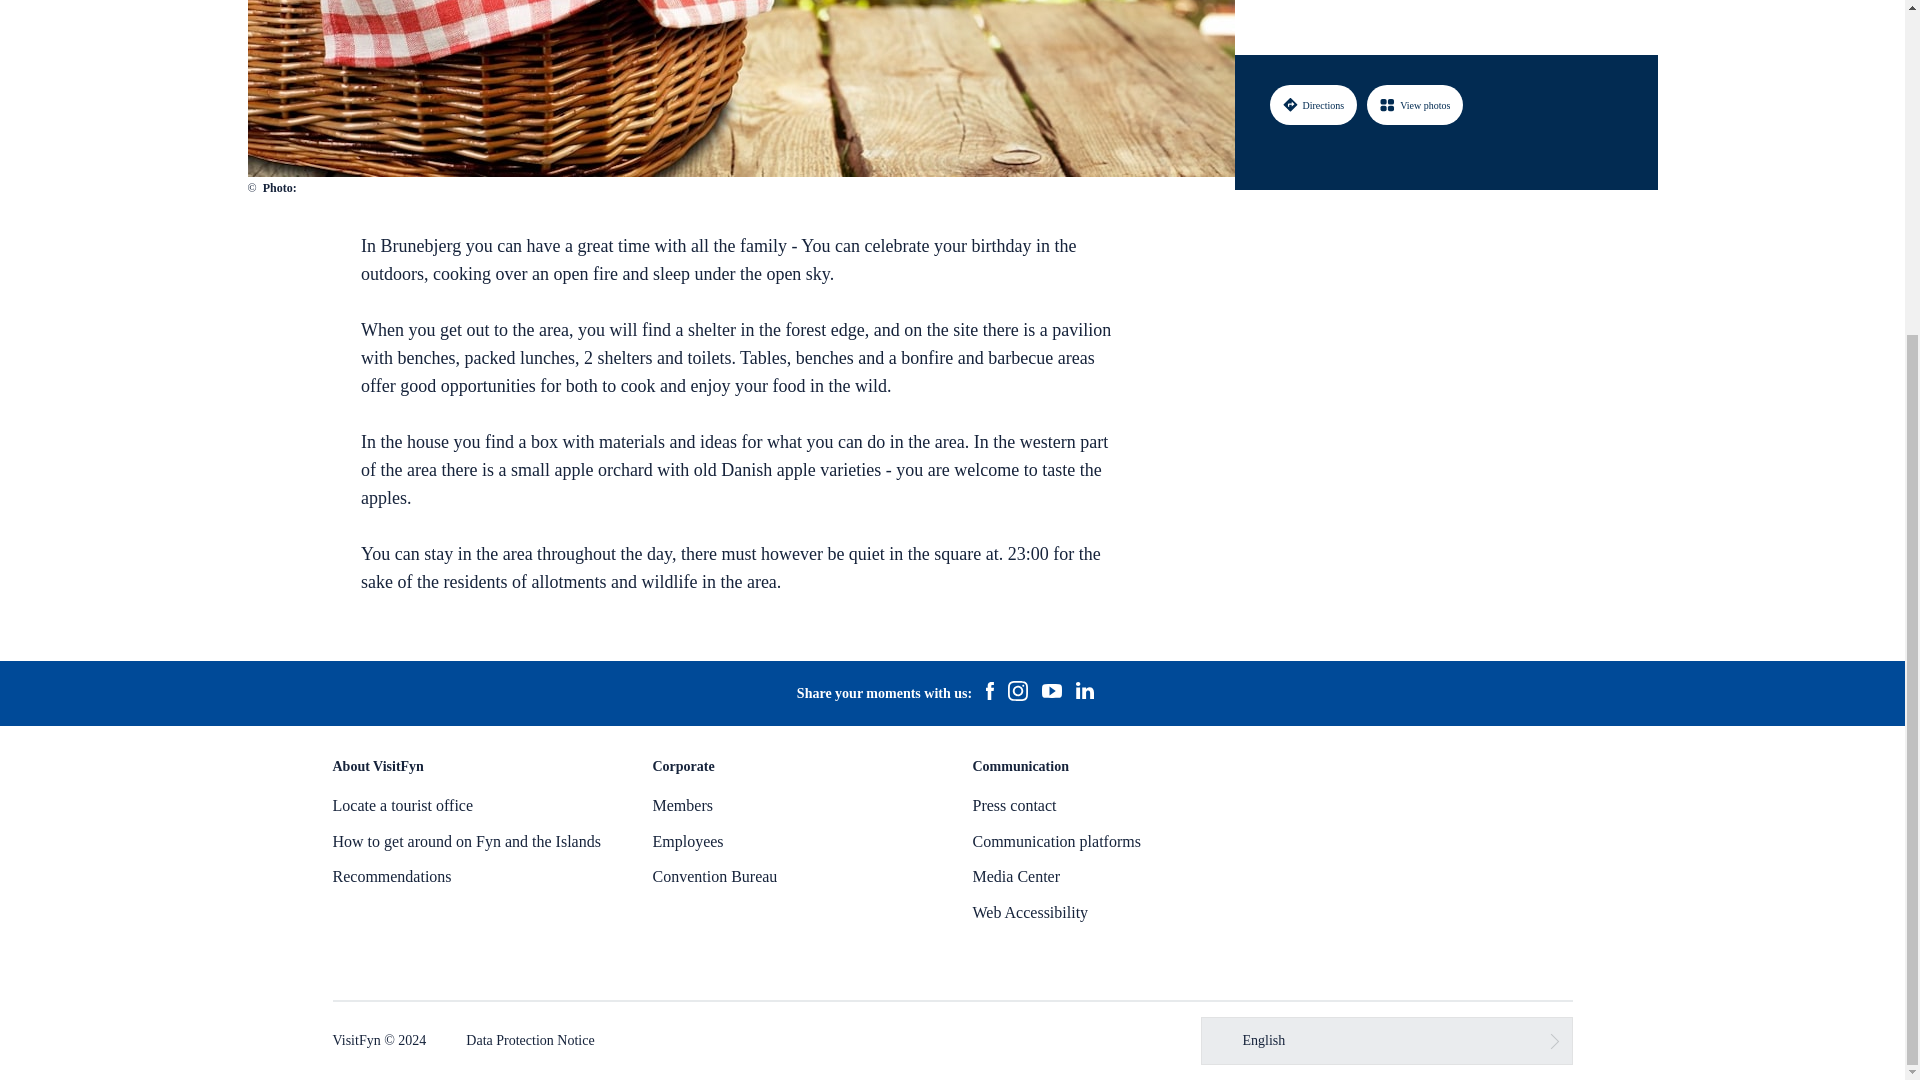 The image size is (1920, 1080). What do you see at coordinates (688, 840) in the screenshot?
I see `Employees` at bounding box center [688, 840].